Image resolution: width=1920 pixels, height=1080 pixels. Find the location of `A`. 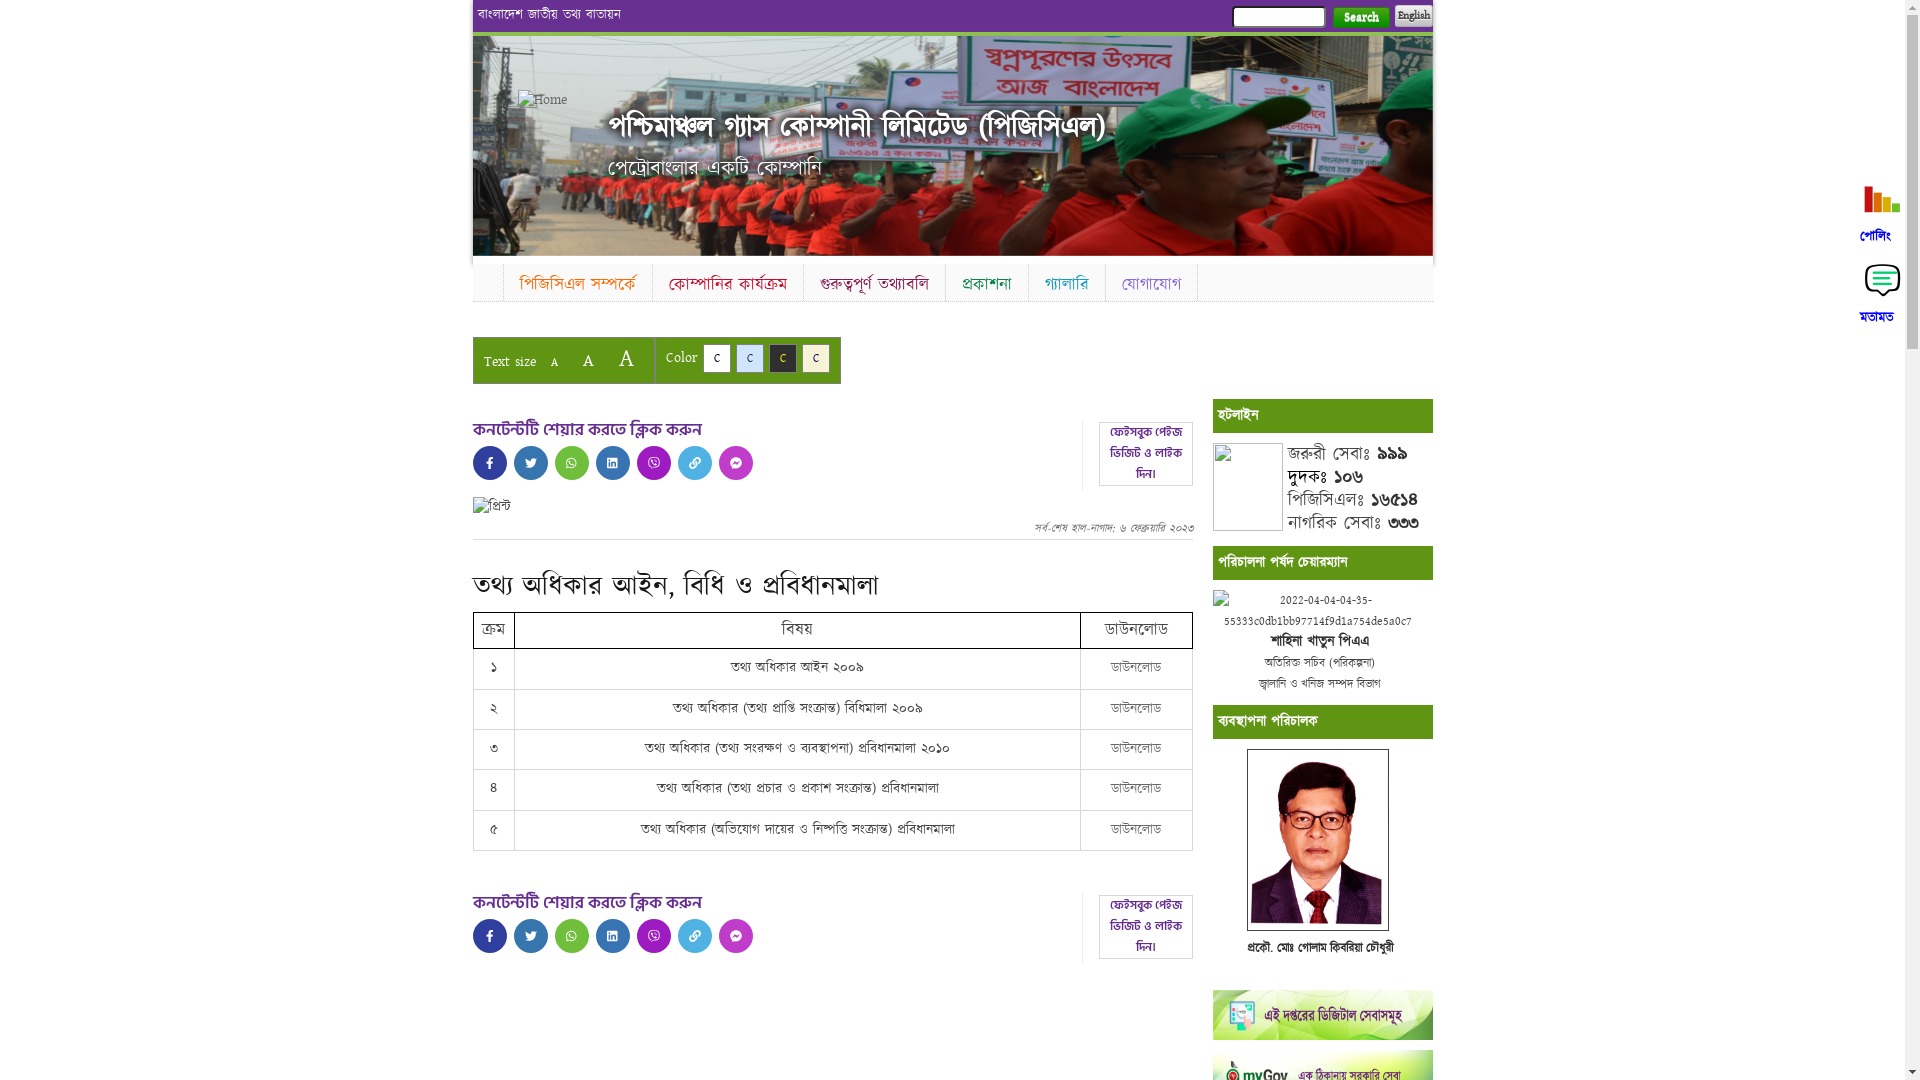

A is located at coordinates (626, 358).